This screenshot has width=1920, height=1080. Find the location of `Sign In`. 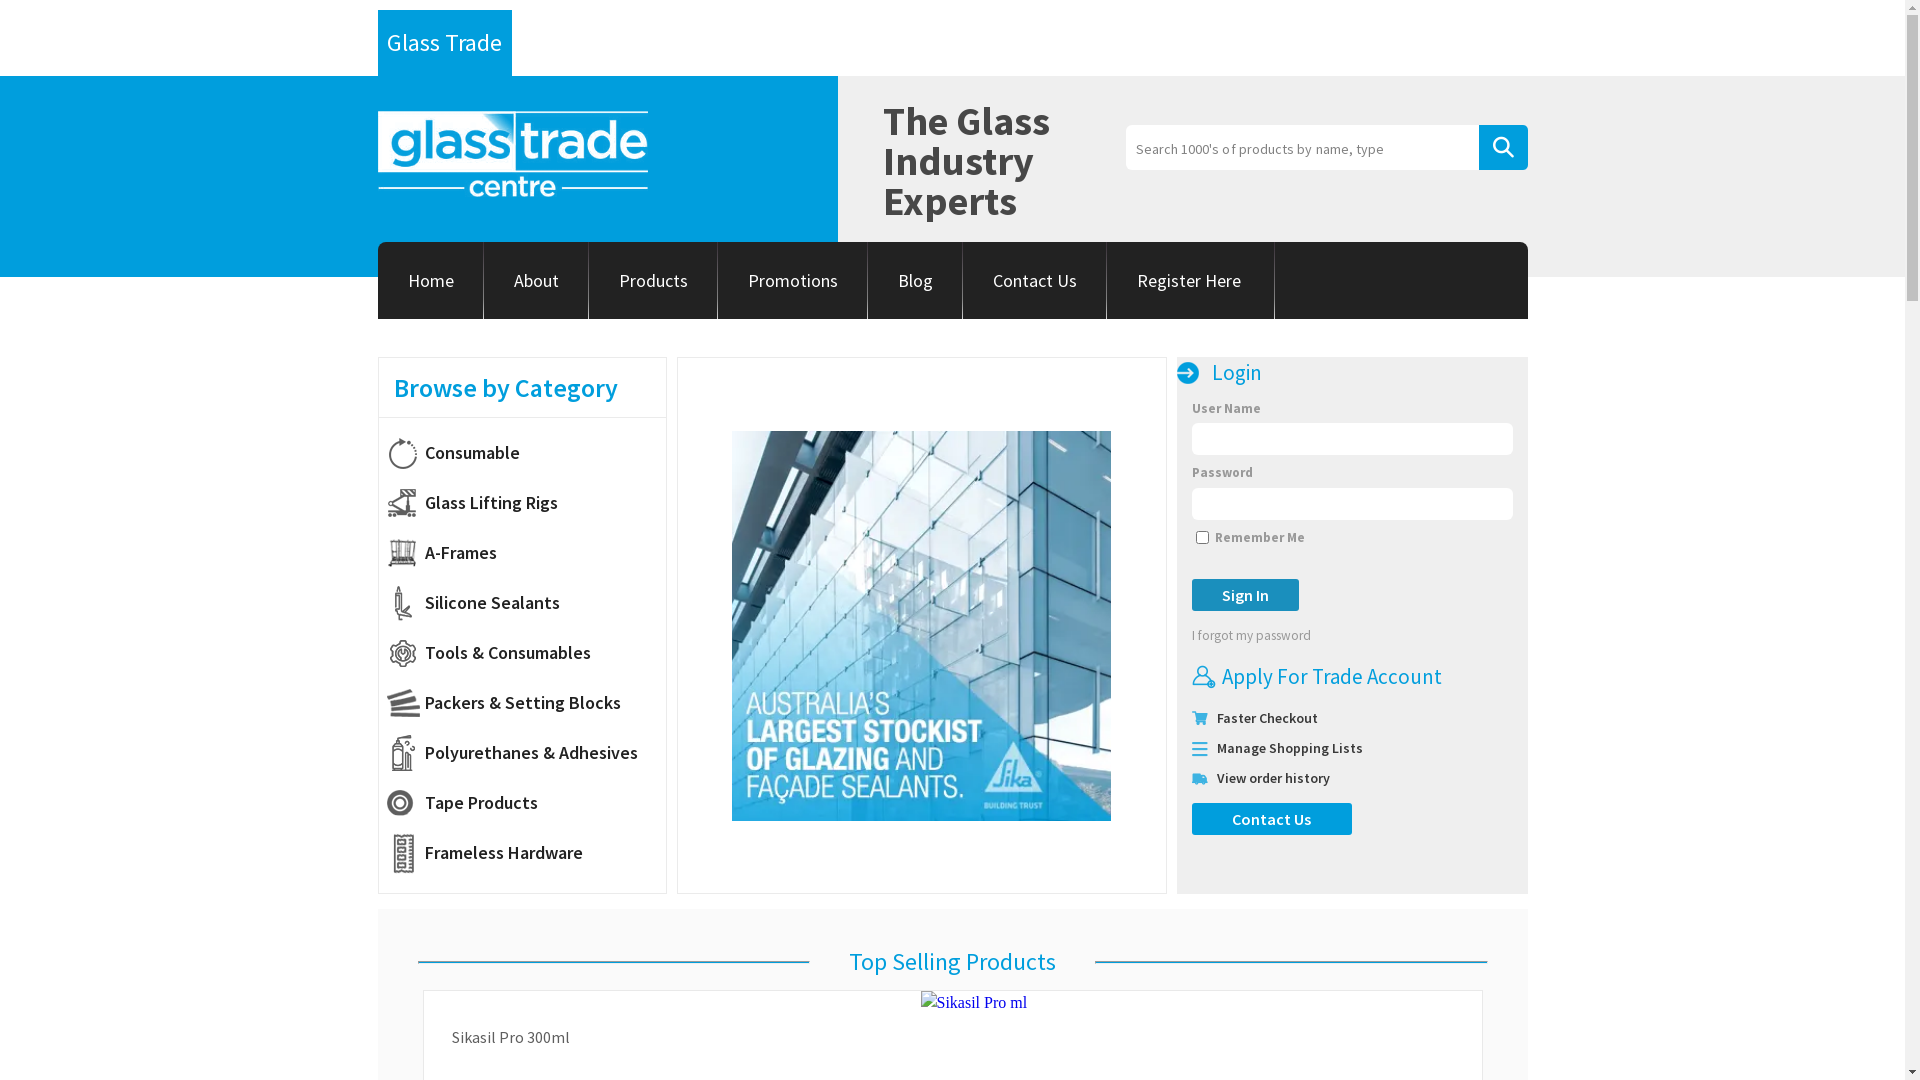

Sign In is located at coordinates (1246, 595).